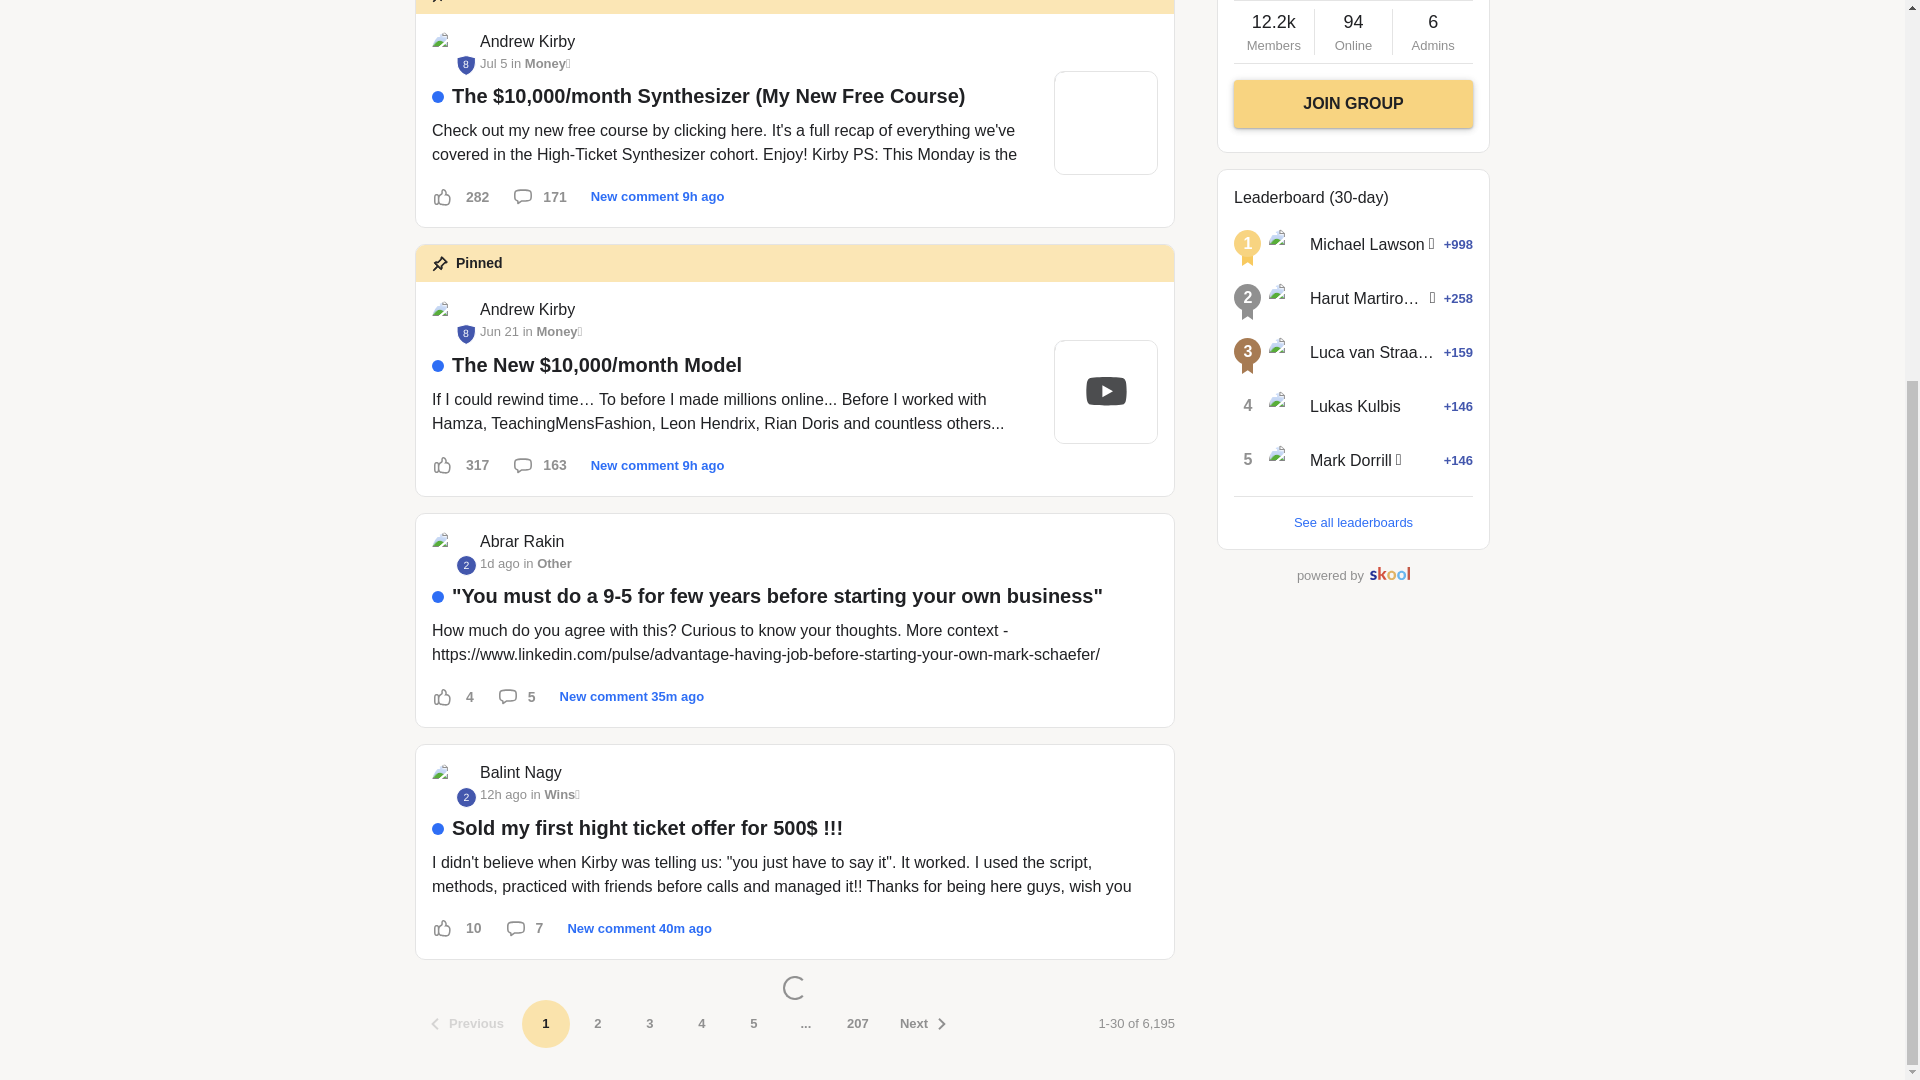 Image resolution: width=1920 pixels, height=1080 pixels. What do you see at coordinates (1285, 352) in the screenshot?
I see `Luca van Straalen` at bounding box center [1285, 352].